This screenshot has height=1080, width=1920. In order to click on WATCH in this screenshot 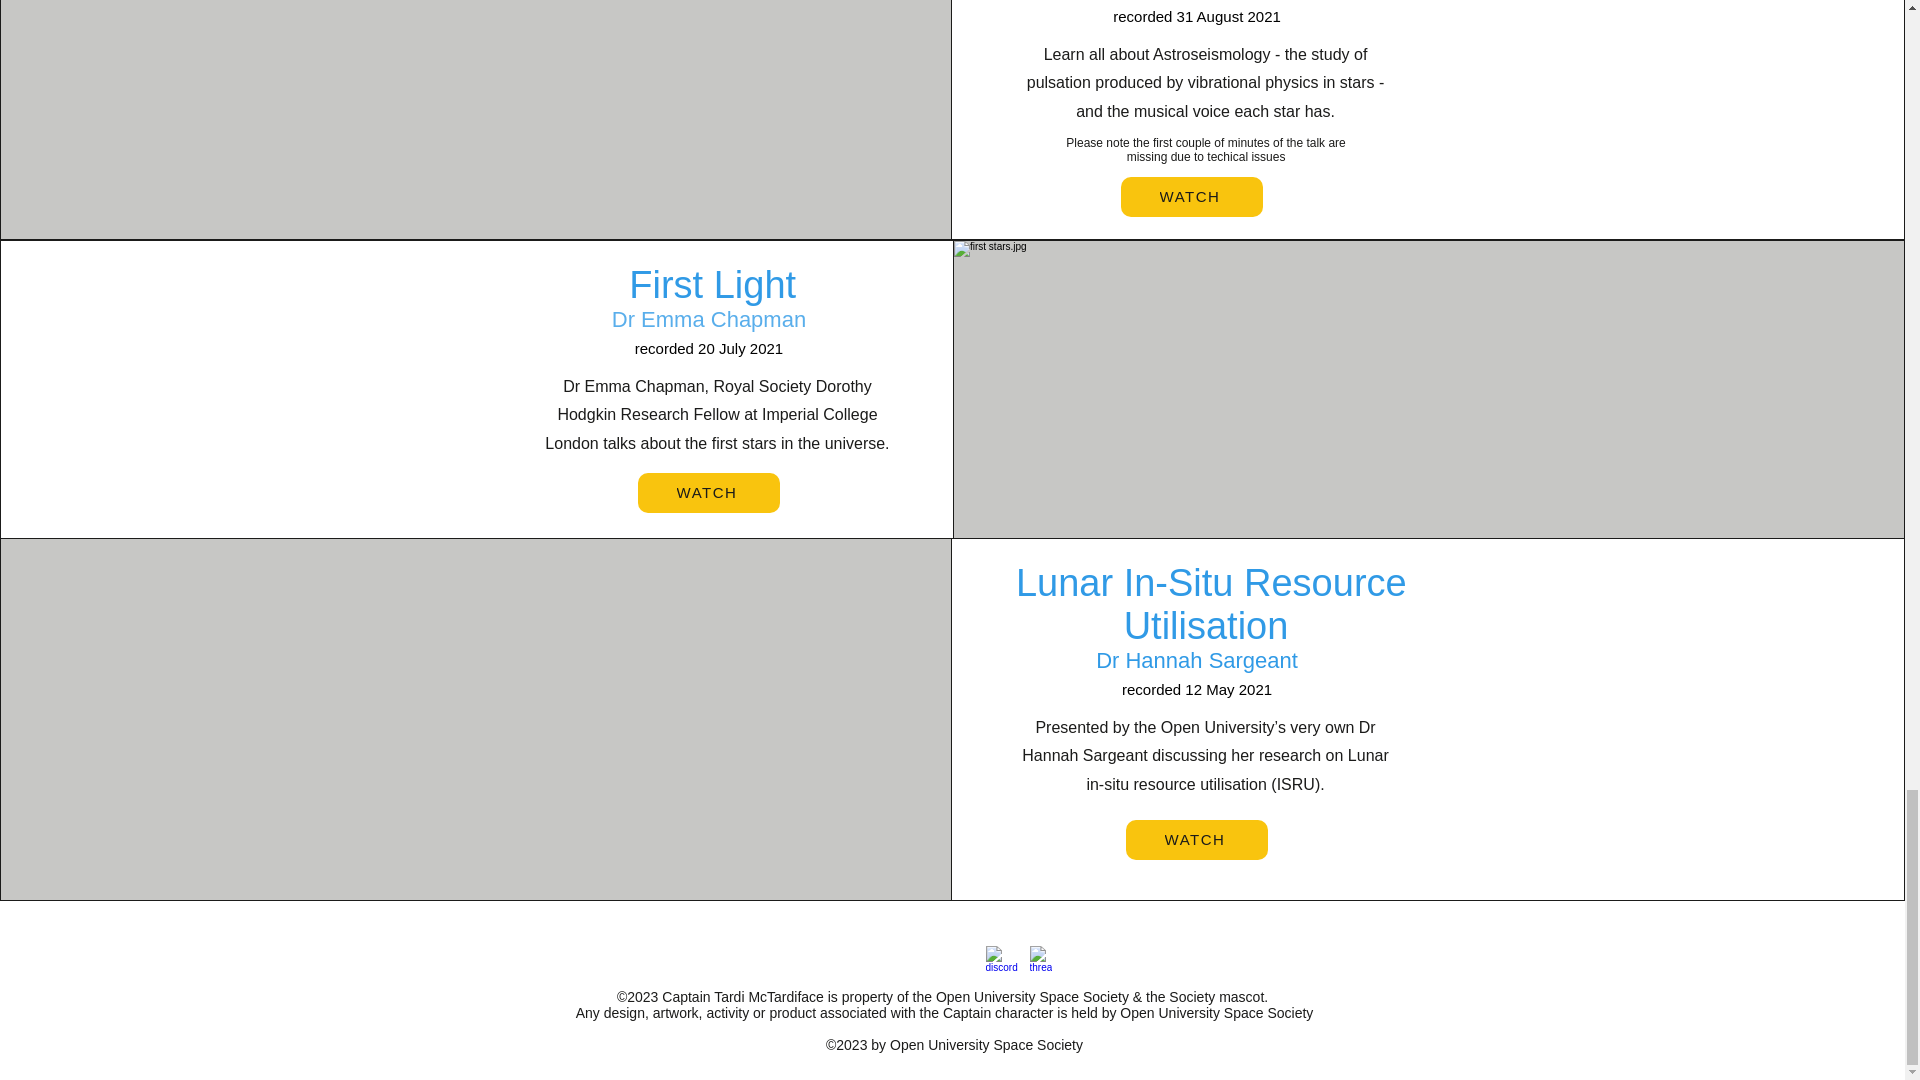, I will do `click(1196, 839)`.